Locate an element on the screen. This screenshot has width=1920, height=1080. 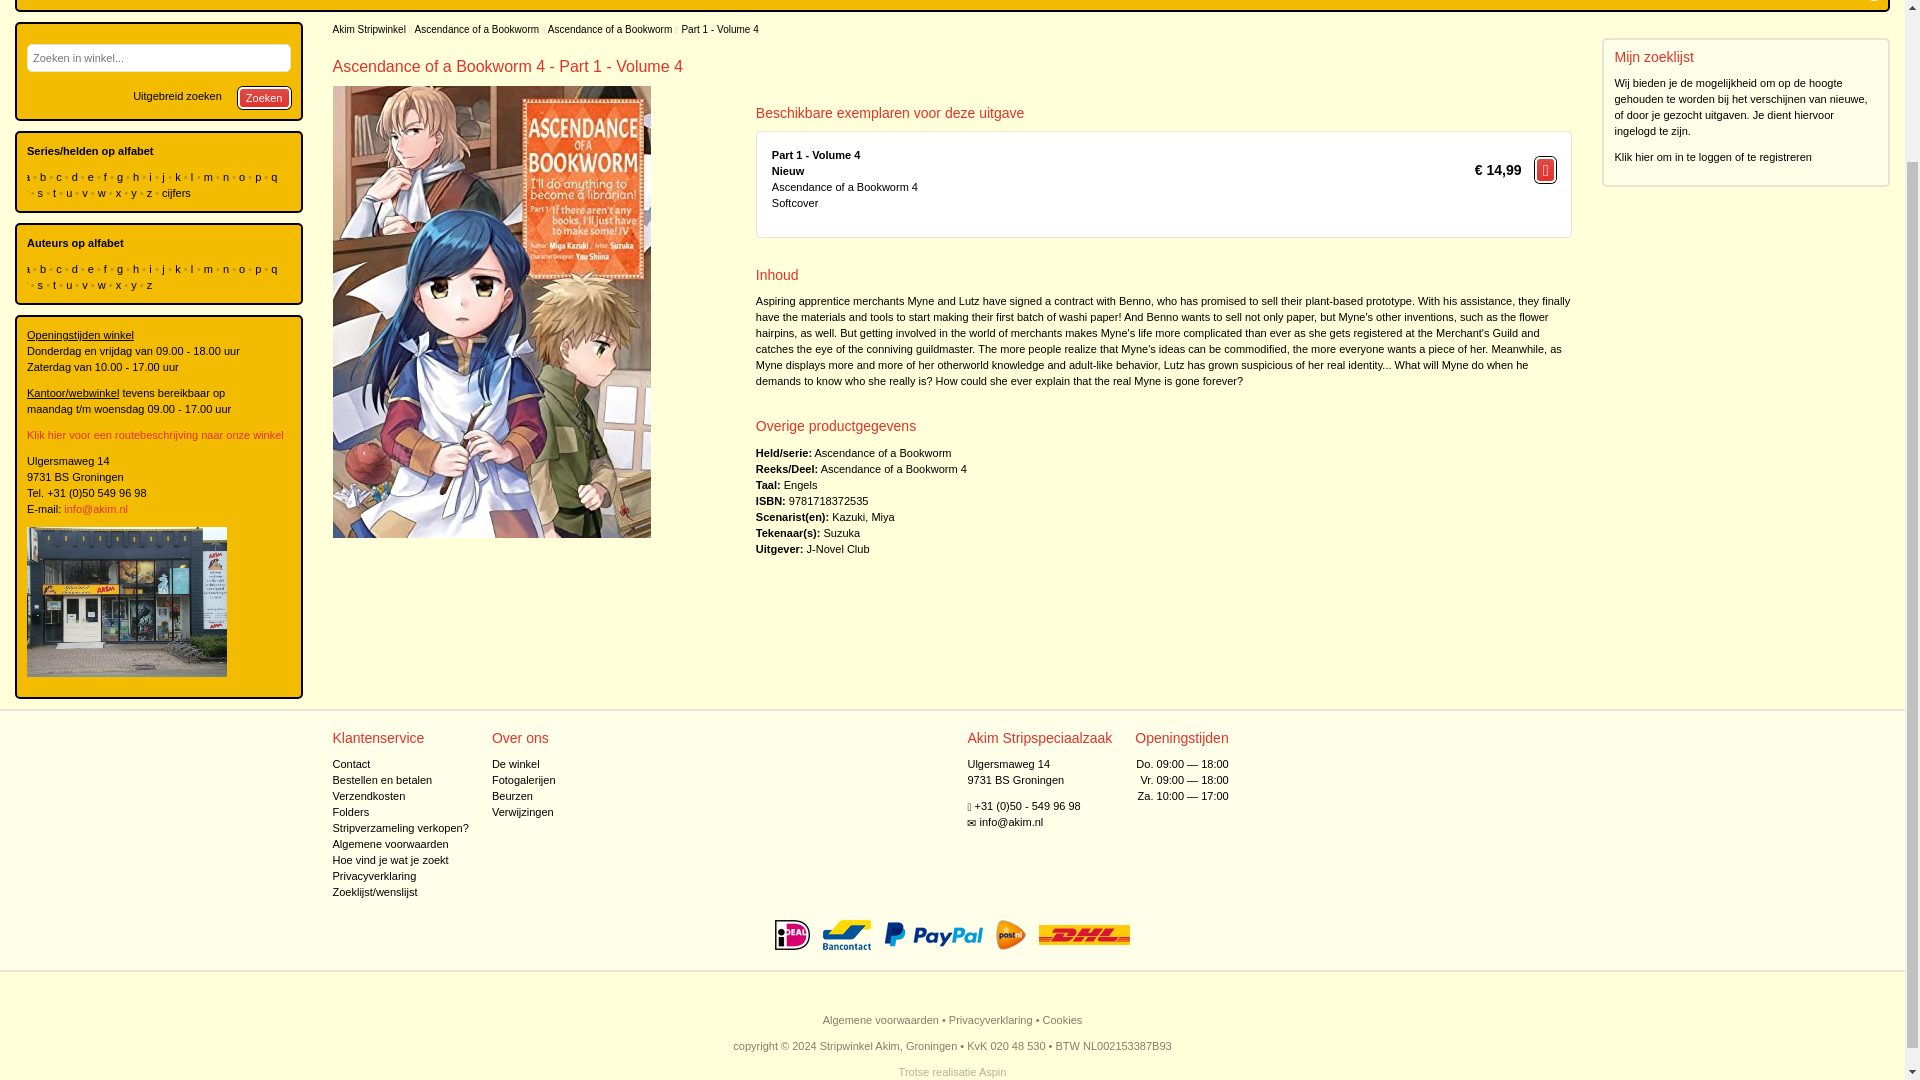
Akim Stripwinkel is located at coordinates (368, 28).